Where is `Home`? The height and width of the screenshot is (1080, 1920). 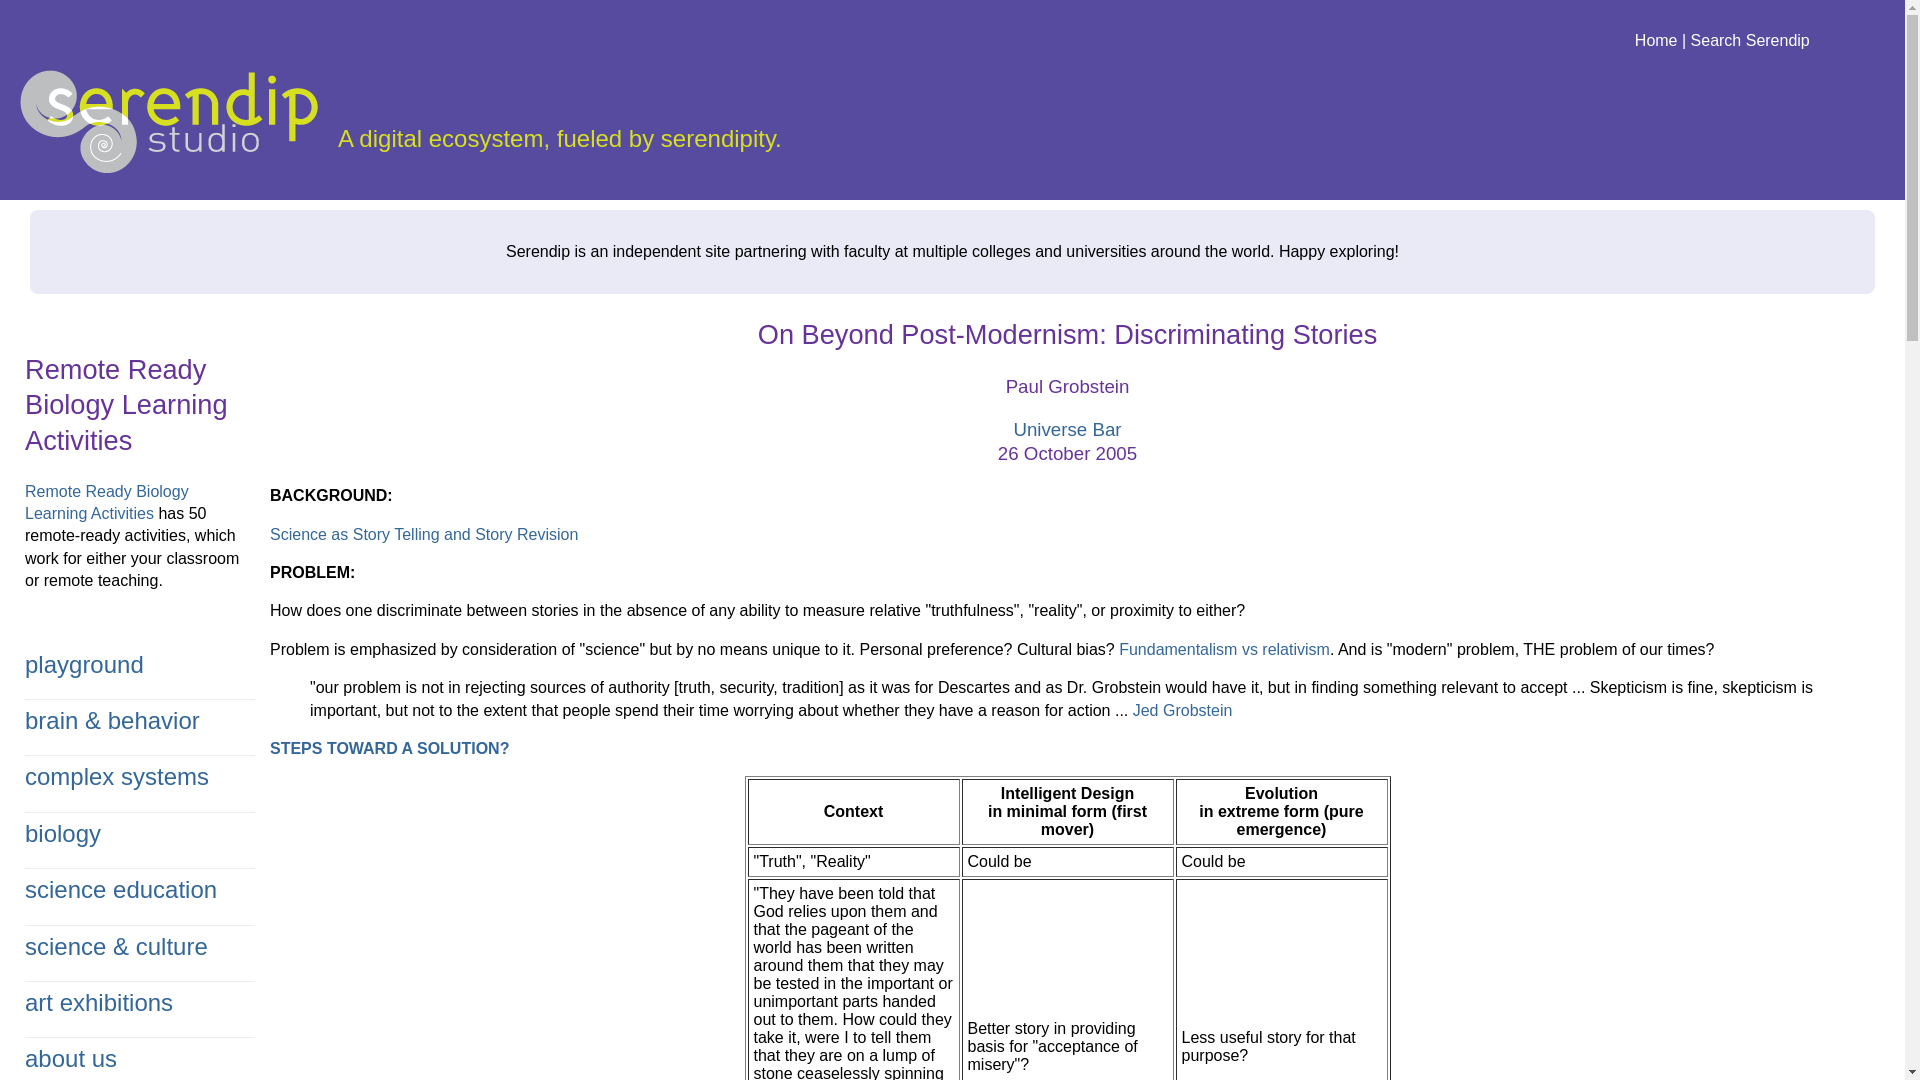 Home is located at coordinates (168, 121).